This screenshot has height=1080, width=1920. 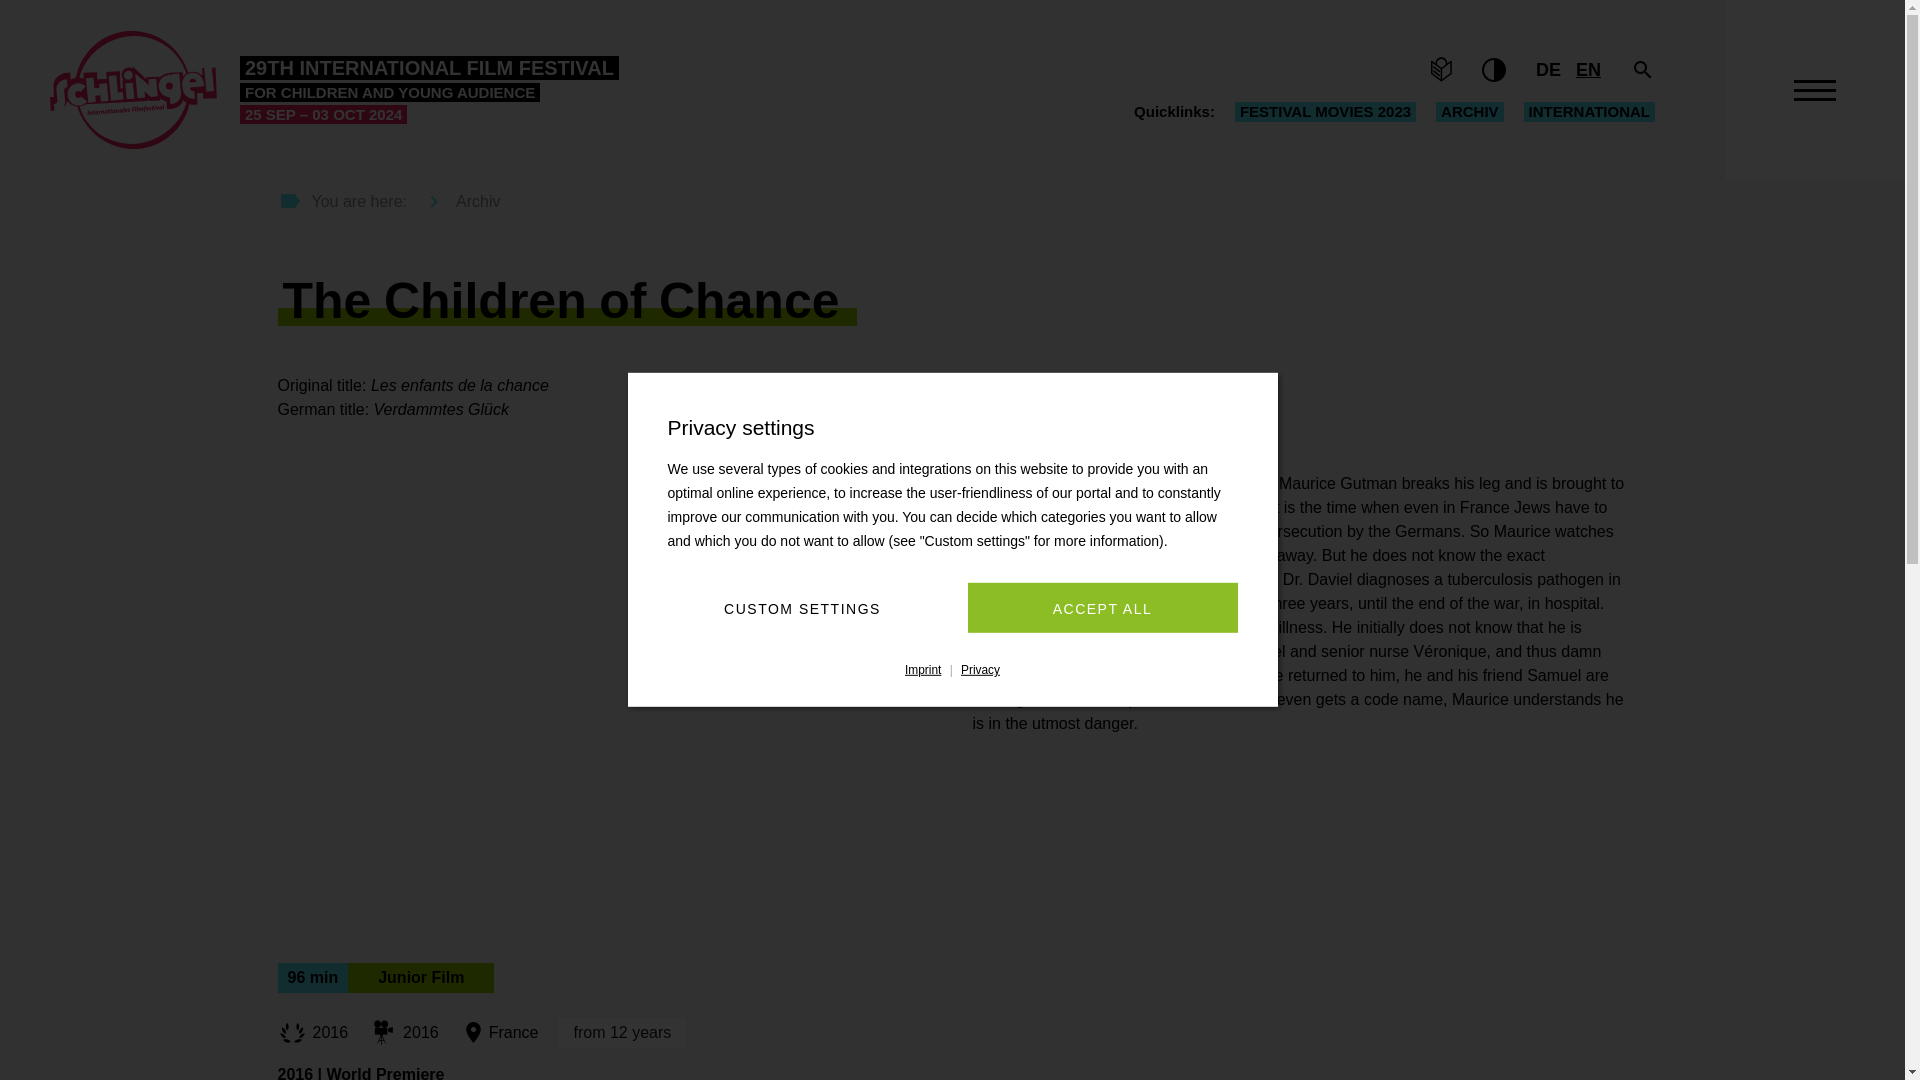 What do you see at coordinates (1588, 70) in the screenshot?
I see `EN` at bounding box center [1588, 70].